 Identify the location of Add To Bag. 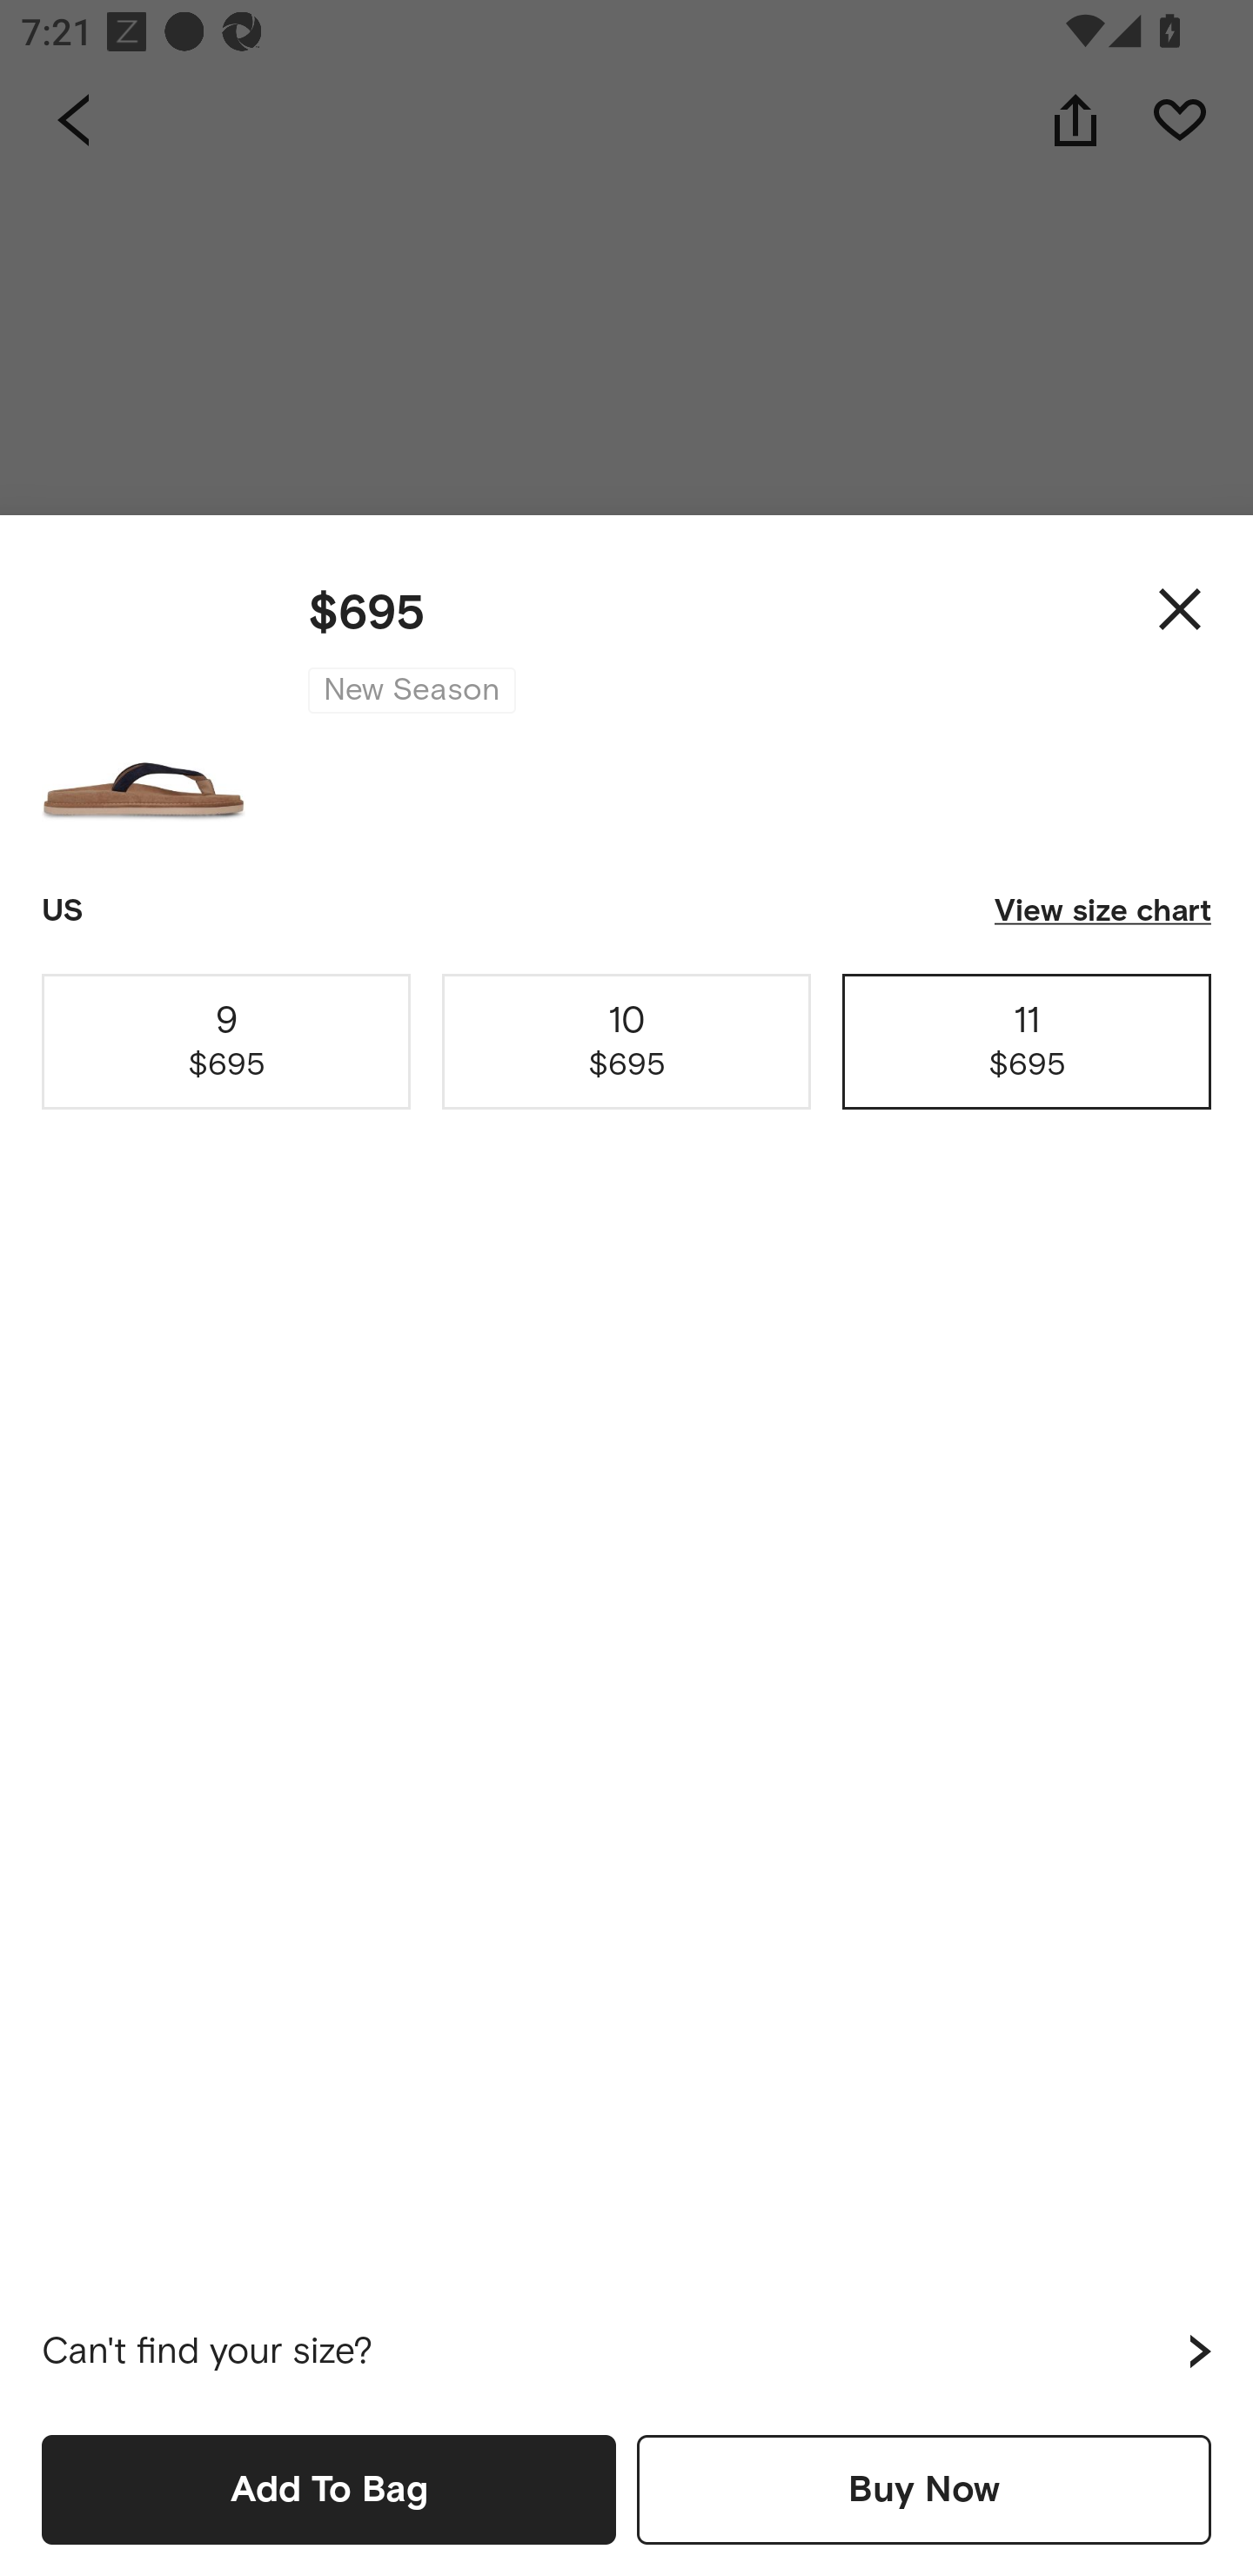
(329, 2489).